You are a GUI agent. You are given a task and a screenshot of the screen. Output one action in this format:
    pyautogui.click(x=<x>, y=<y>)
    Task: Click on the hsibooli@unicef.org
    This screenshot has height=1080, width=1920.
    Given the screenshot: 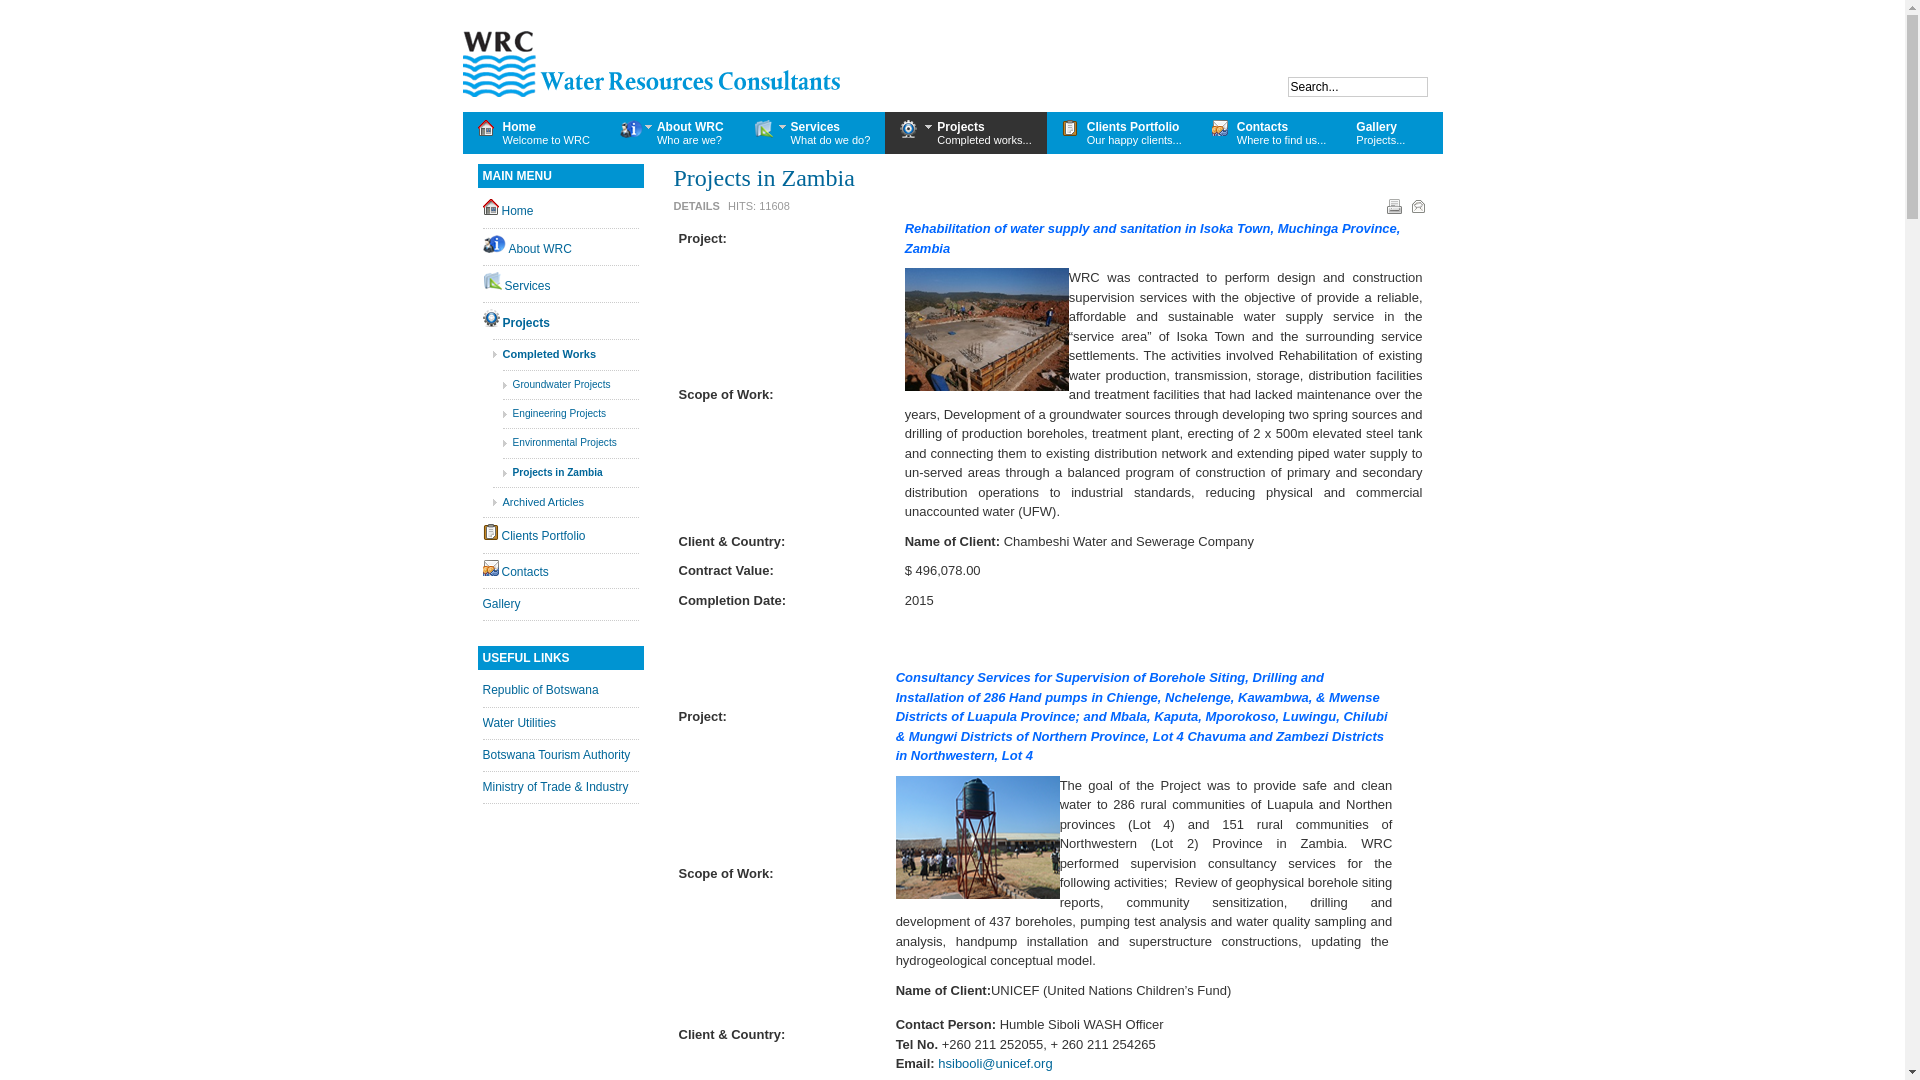 What is the action you would take?
    pyautogui.click(x=995, y=1064)
    